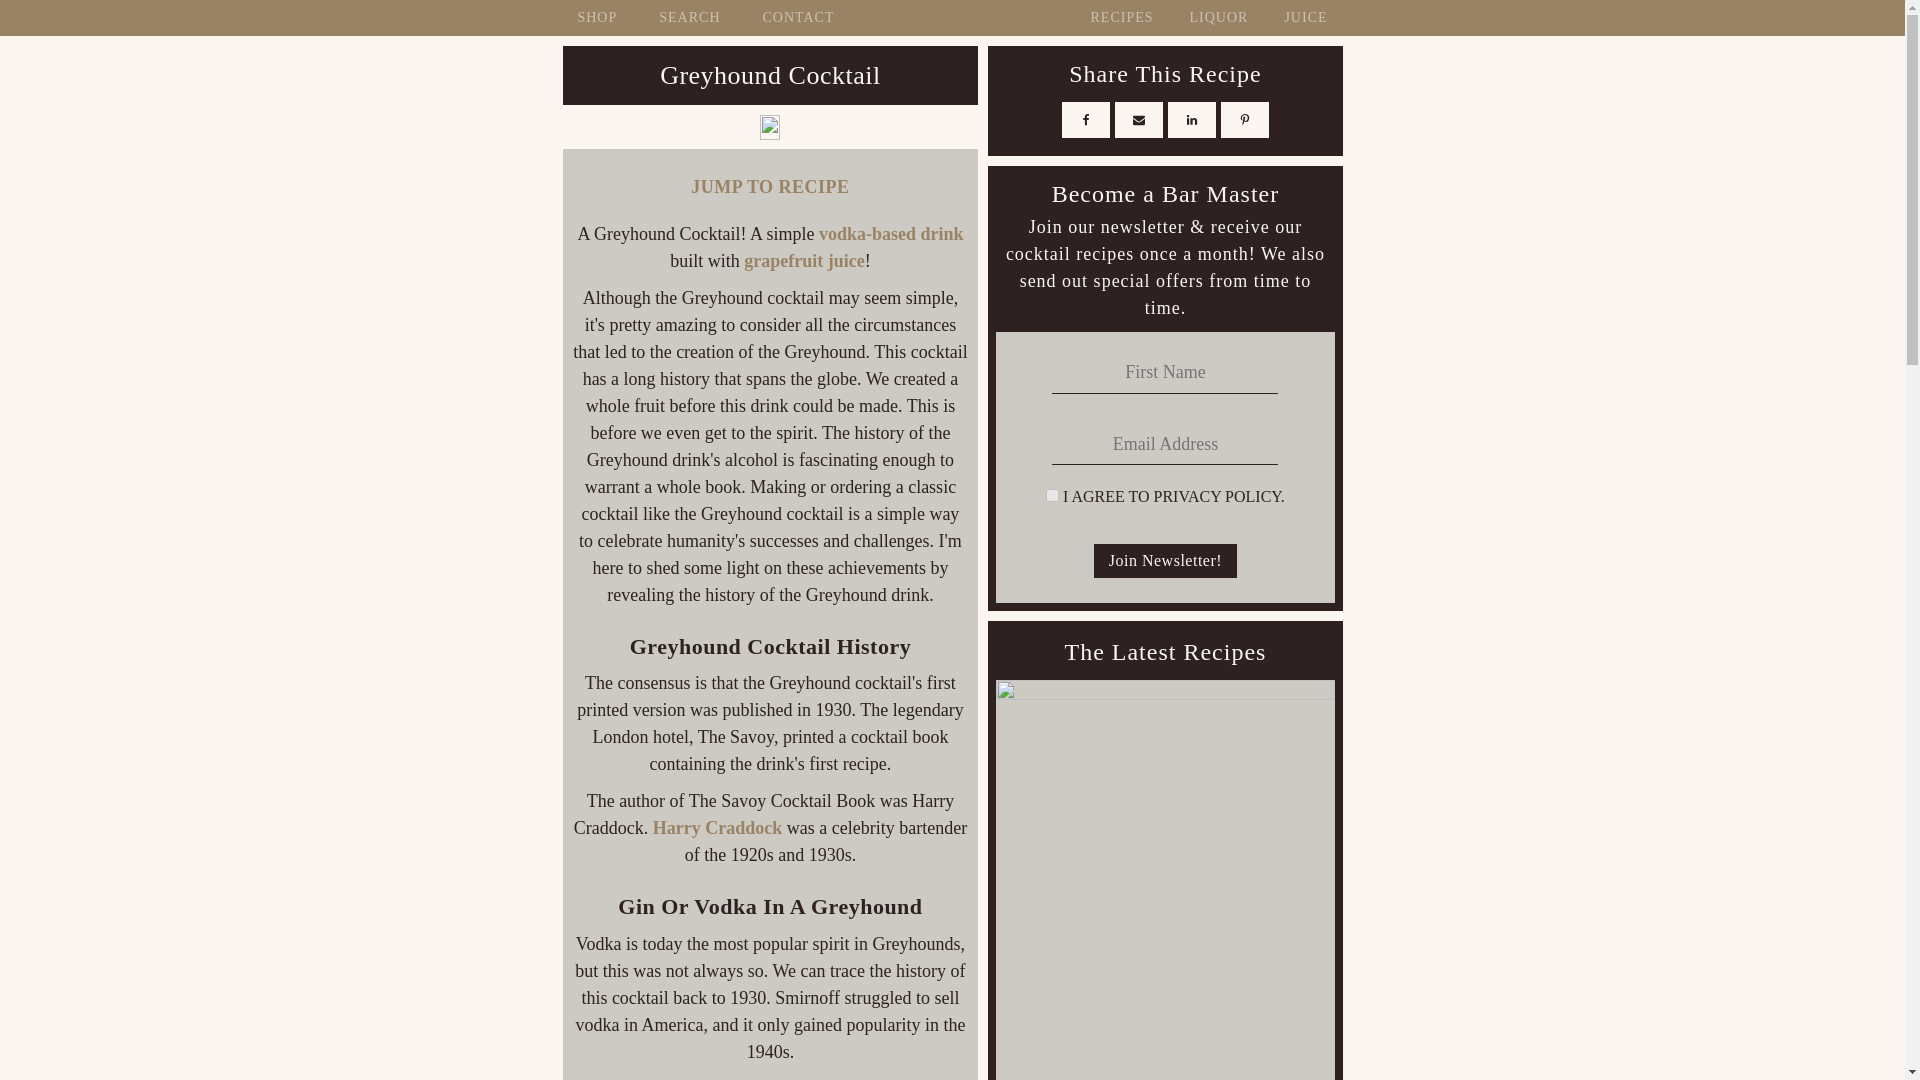 This screenshot has height=1080, width=1920. What do you see at coordinates (688, 16) in the screenshot?
I see `SEARCH` at bounding box center [688, 16].